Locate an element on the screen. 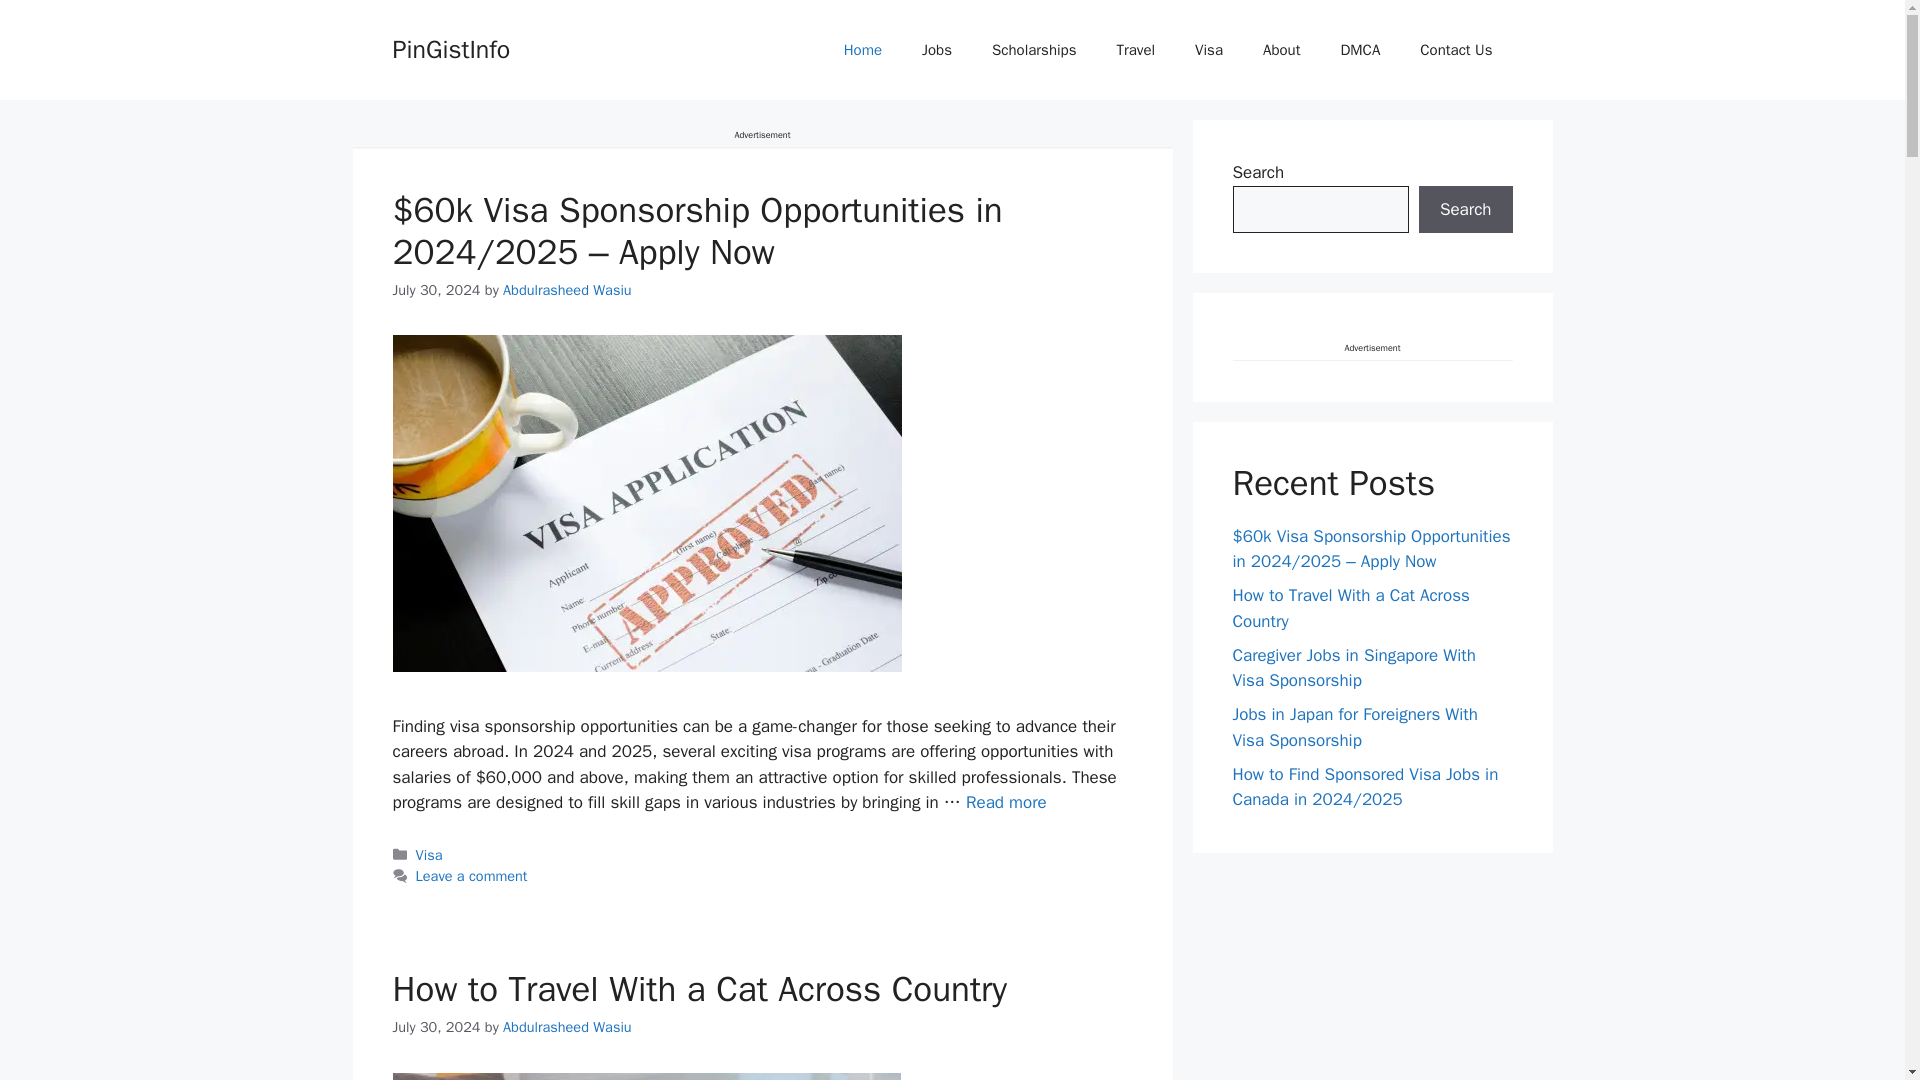 The height and width of the screenshot is (1080, 1920). Visa is located at coordinates (1208, 50).